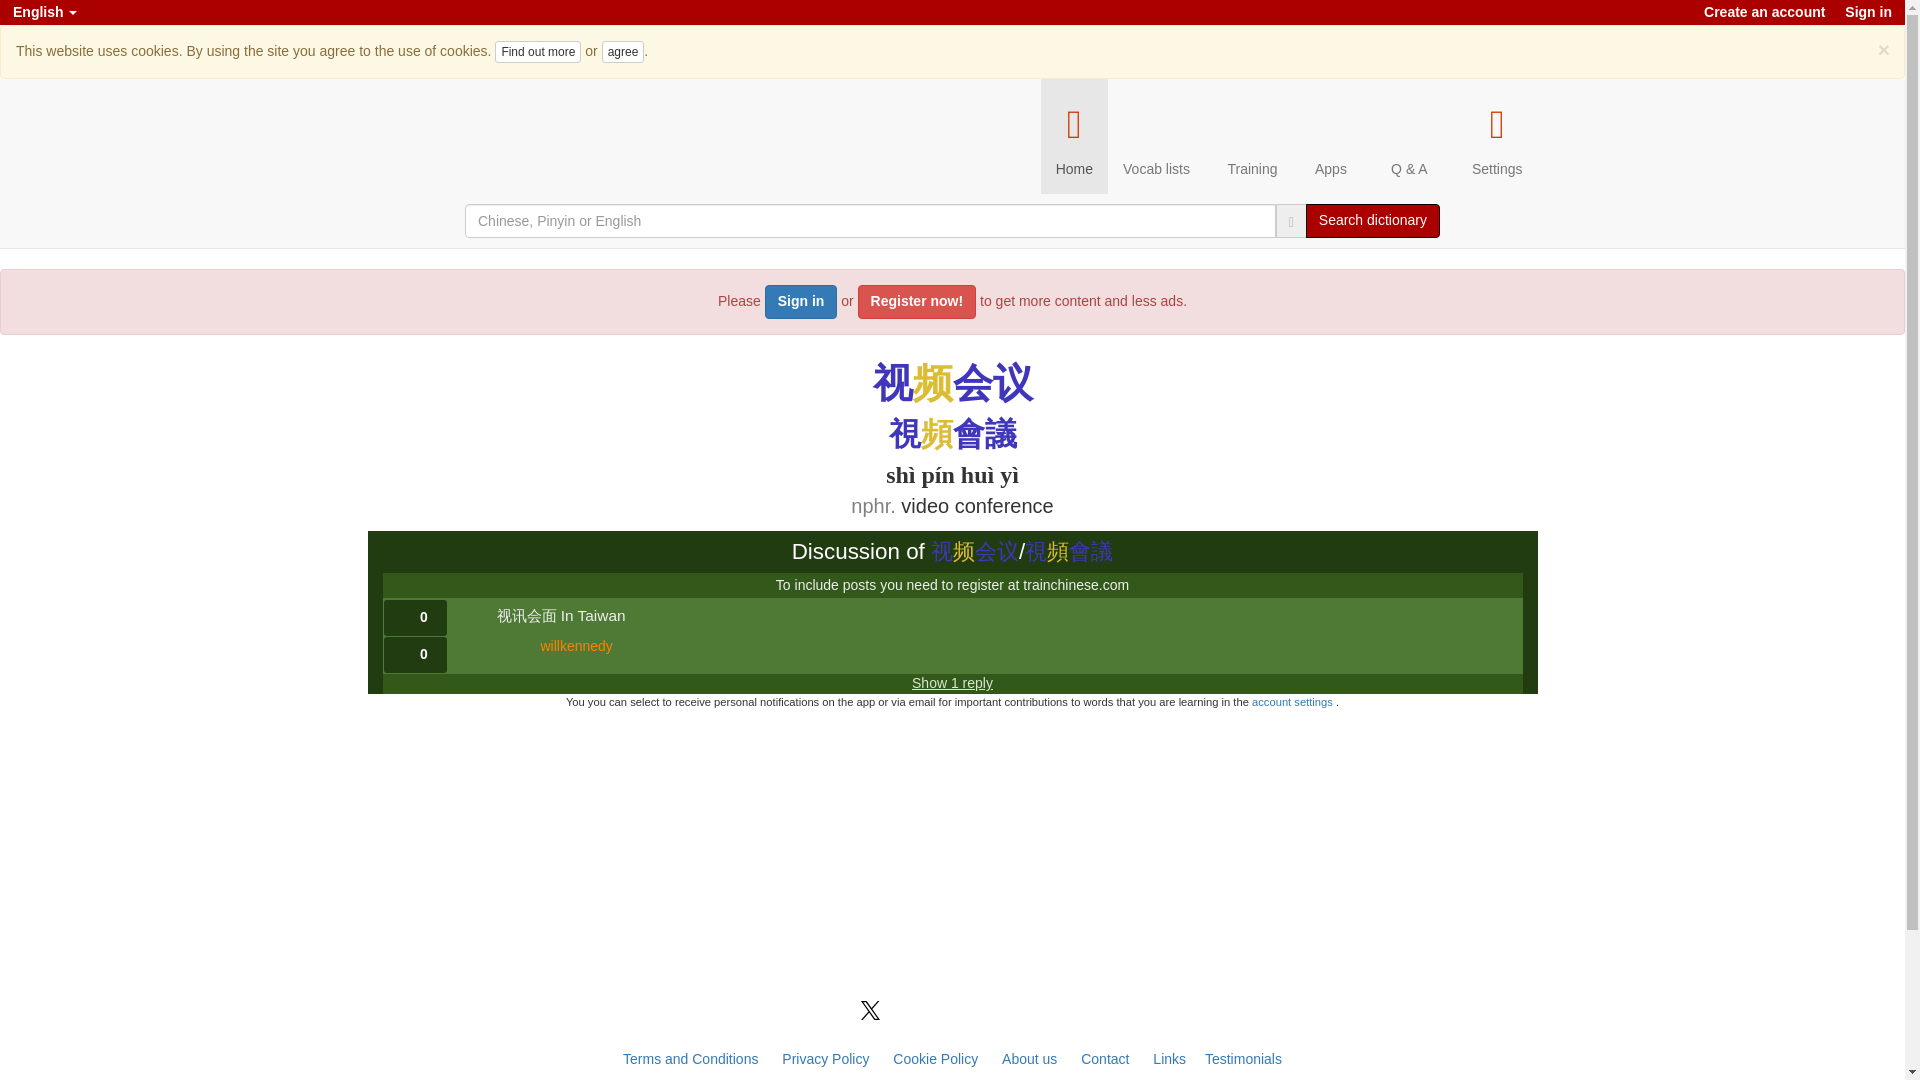  What do you see at coordinates (576, 647) in the screenshot?
I see `Author` at bounding box center [576, 647].